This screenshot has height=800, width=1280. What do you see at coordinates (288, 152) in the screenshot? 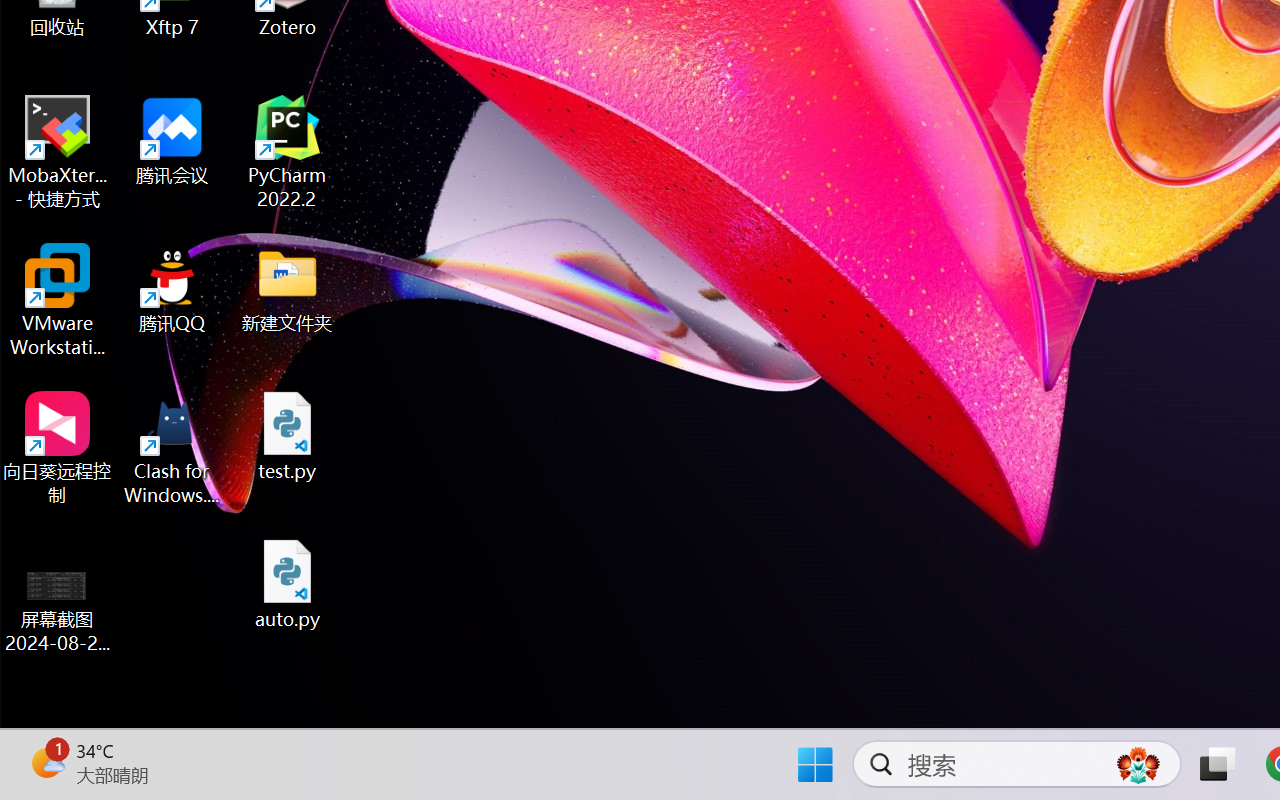
I see `PyCharm 2022.2` at bounding box center [288, 152].